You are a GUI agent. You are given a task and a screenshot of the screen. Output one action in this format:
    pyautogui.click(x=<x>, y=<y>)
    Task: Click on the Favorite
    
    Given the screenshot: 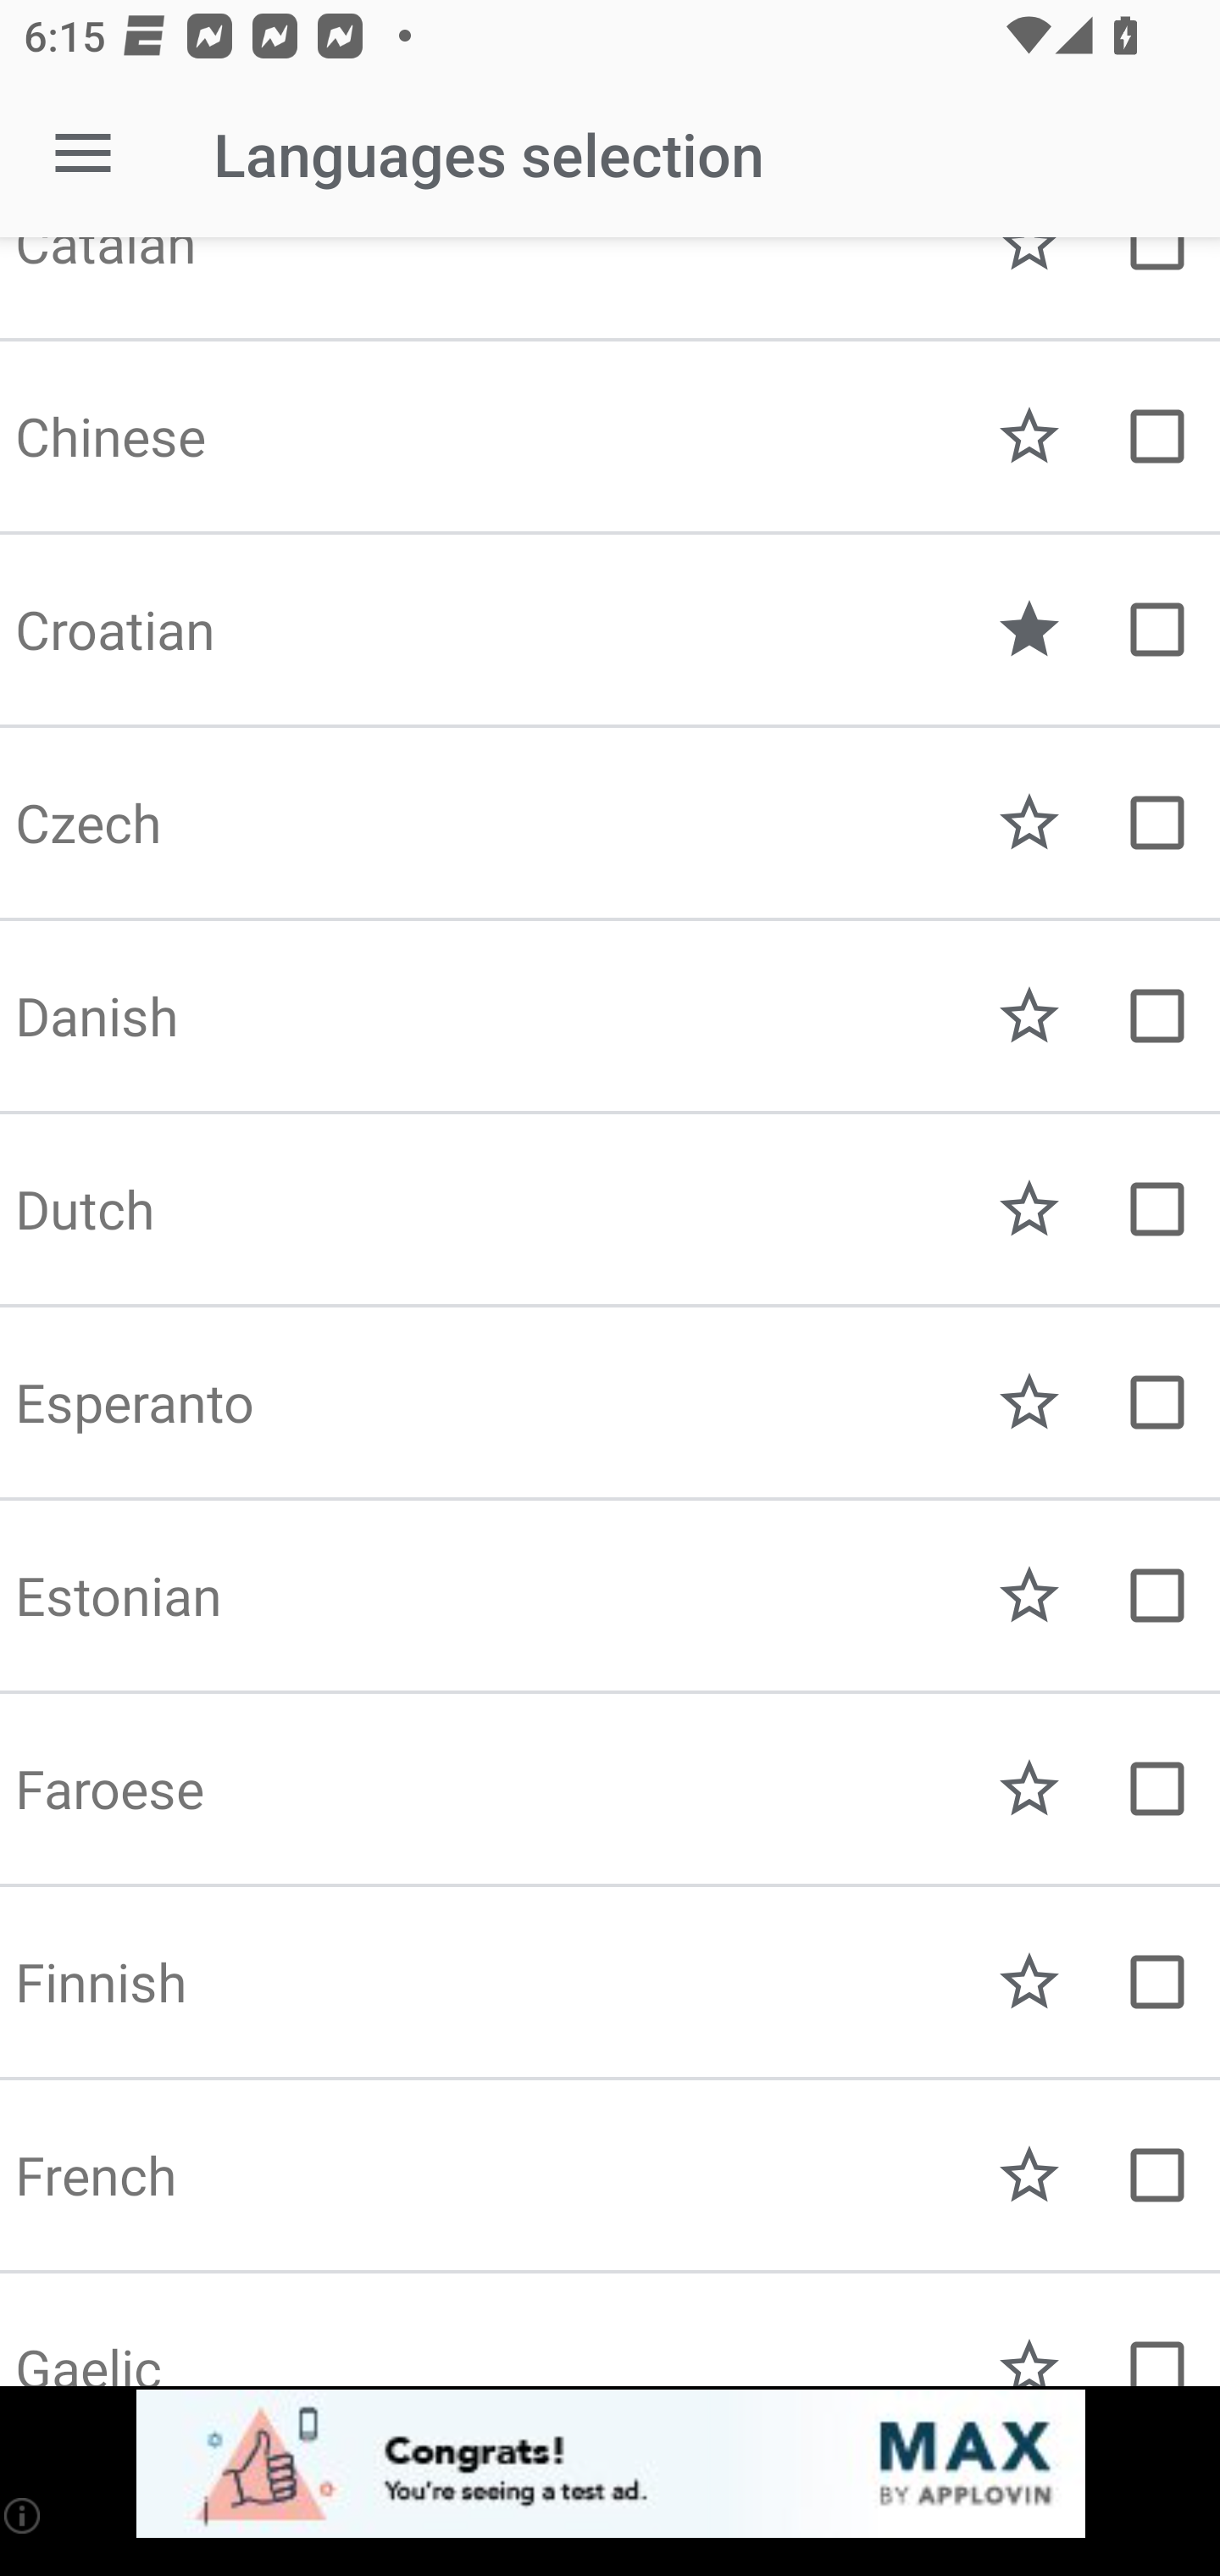 What is the action you would take?
    pyautogui.click(x=1029, y=1982)
    